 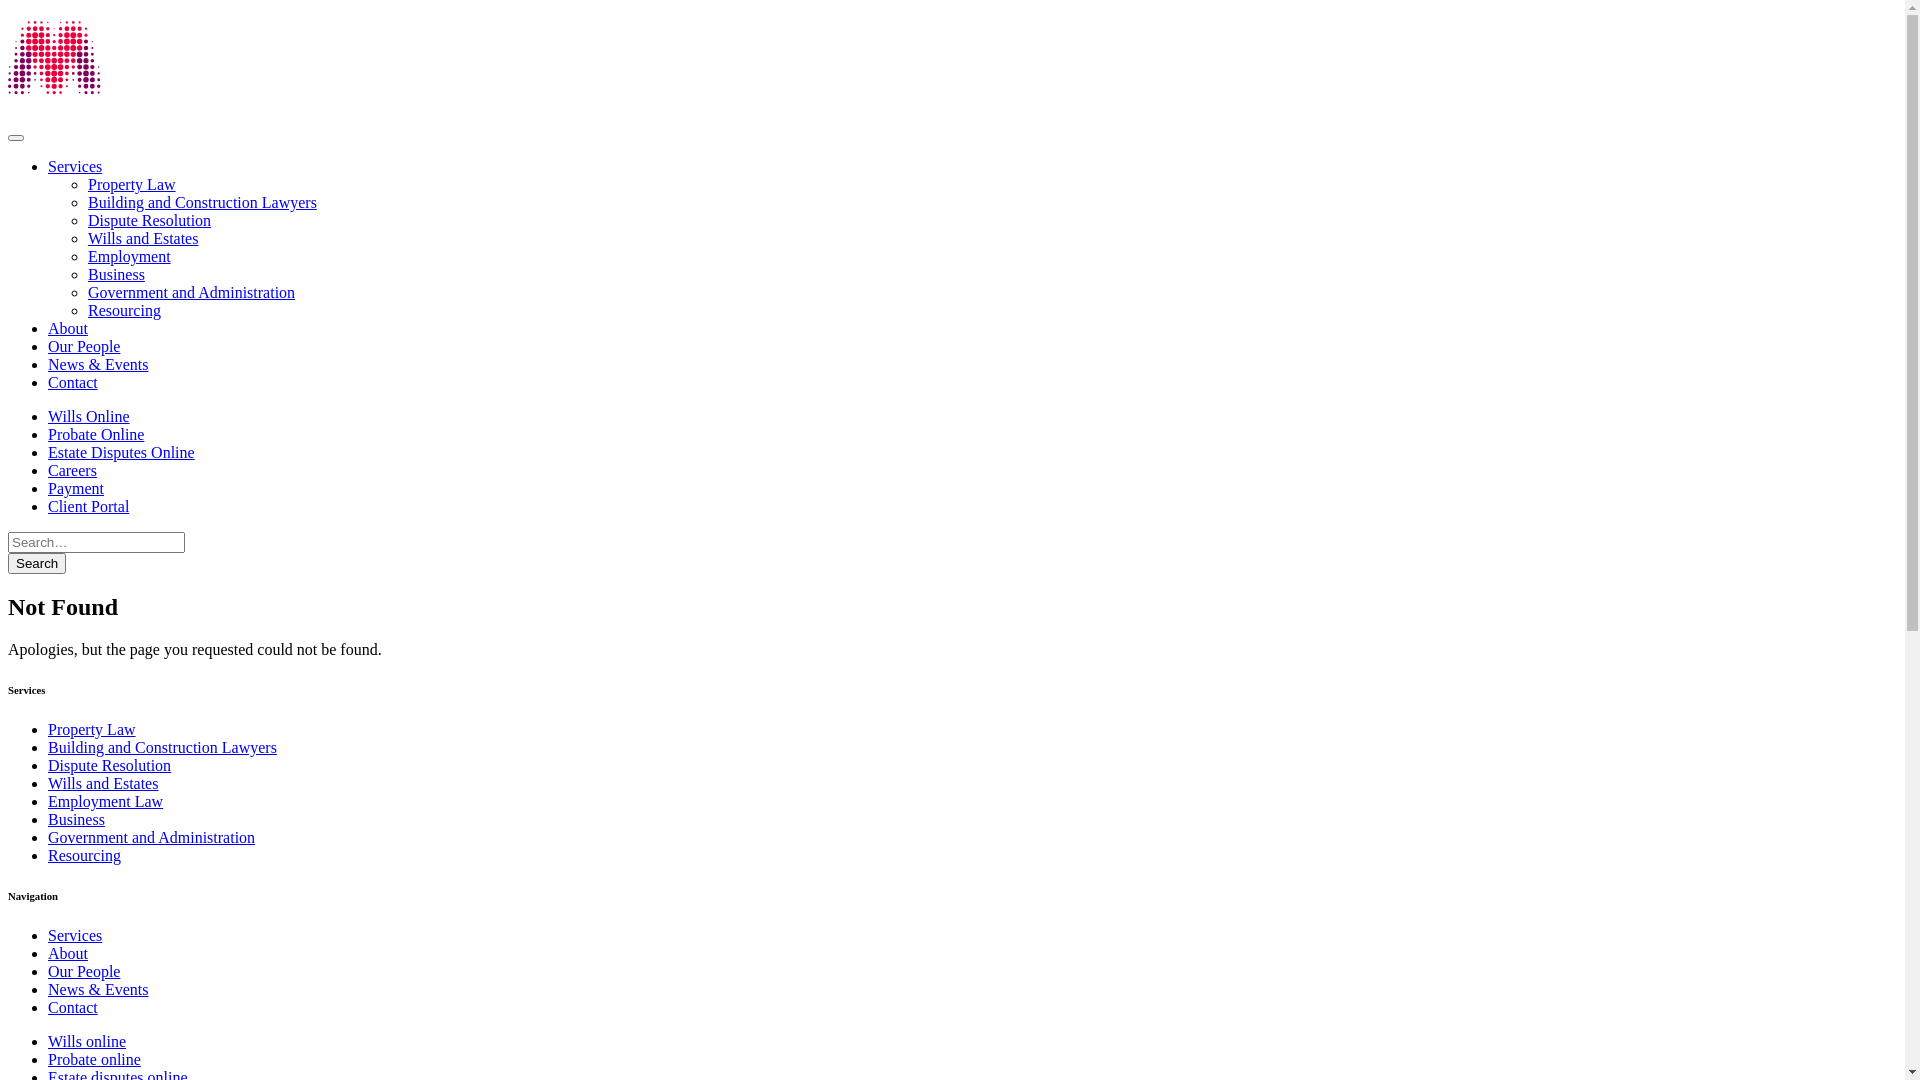 I want to click on Probate Online, so click(x=96, y=434).